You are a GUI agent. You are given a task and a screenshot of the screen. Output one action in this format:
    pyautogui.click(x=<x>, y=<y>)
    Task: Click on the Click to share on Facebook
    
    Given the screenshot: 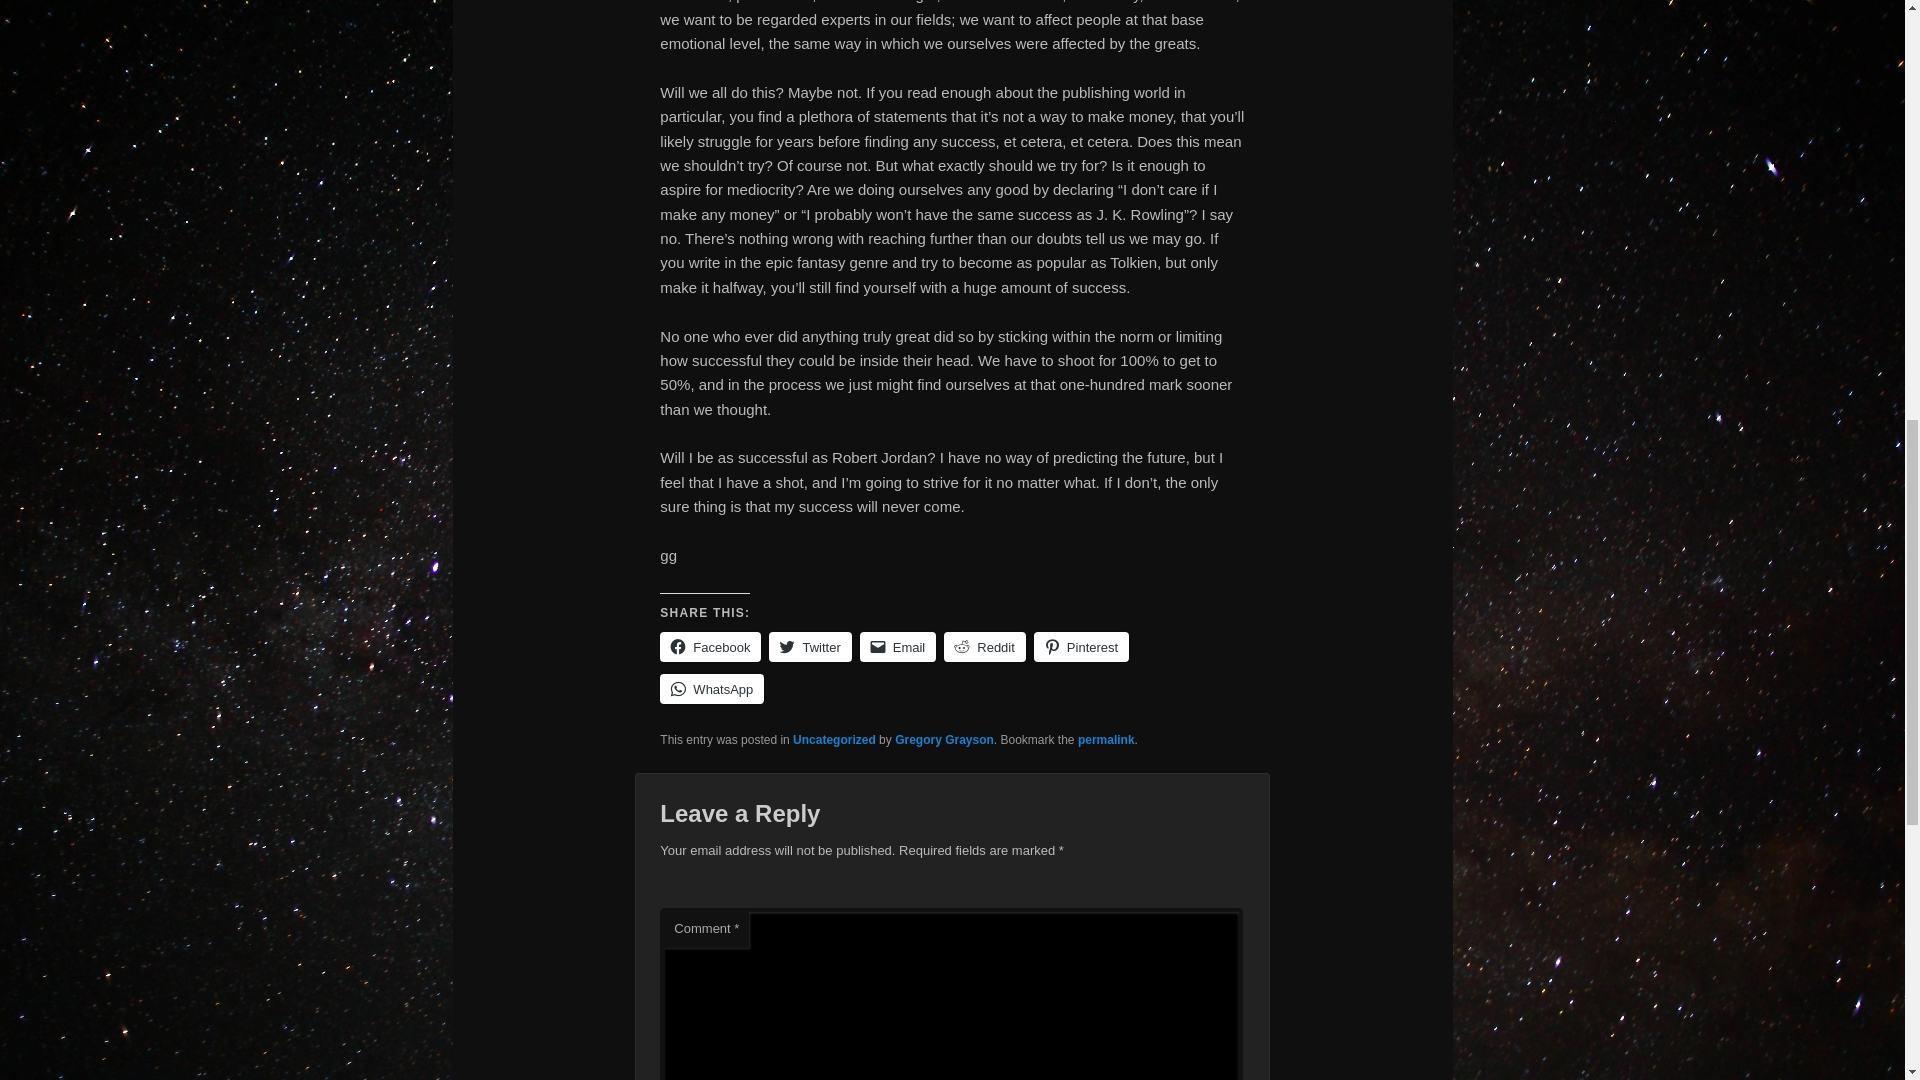 What is the action you would take?
    pyautogui.click(x=710, y=646)
    